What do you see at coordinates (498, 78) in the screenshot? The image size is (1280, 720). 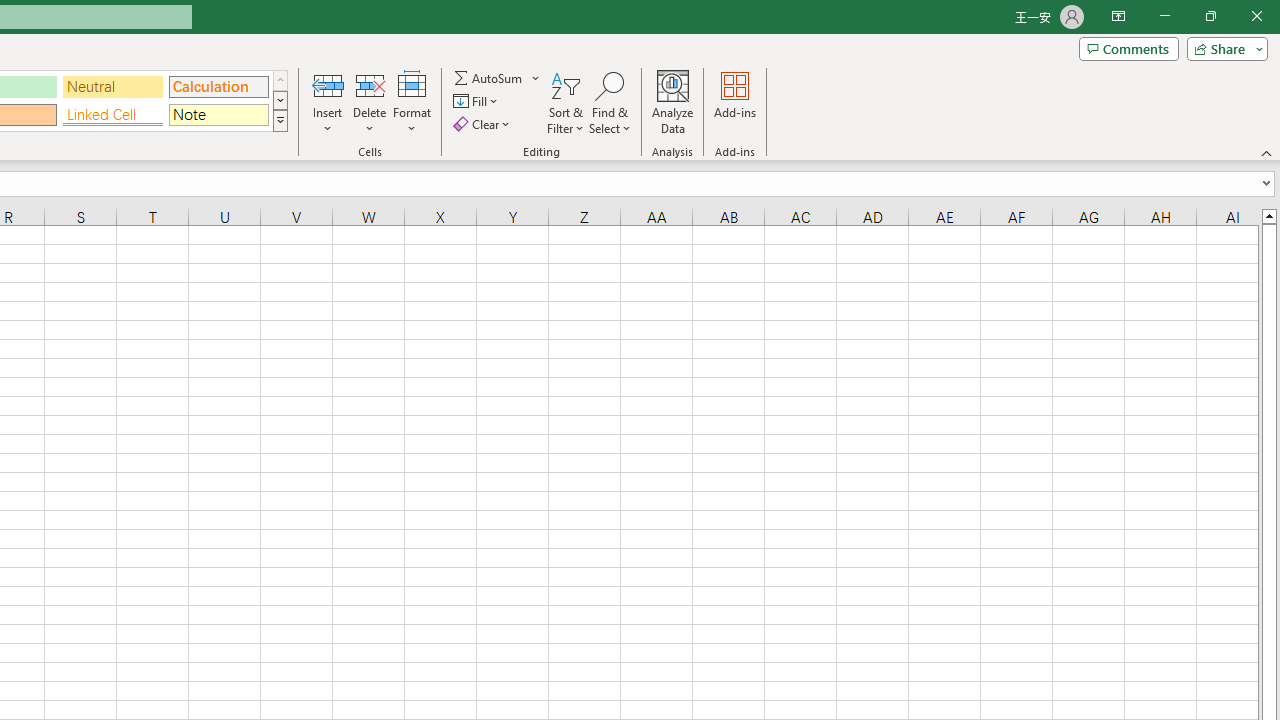 I see `AutoSum` at bounding box center [498, 78].